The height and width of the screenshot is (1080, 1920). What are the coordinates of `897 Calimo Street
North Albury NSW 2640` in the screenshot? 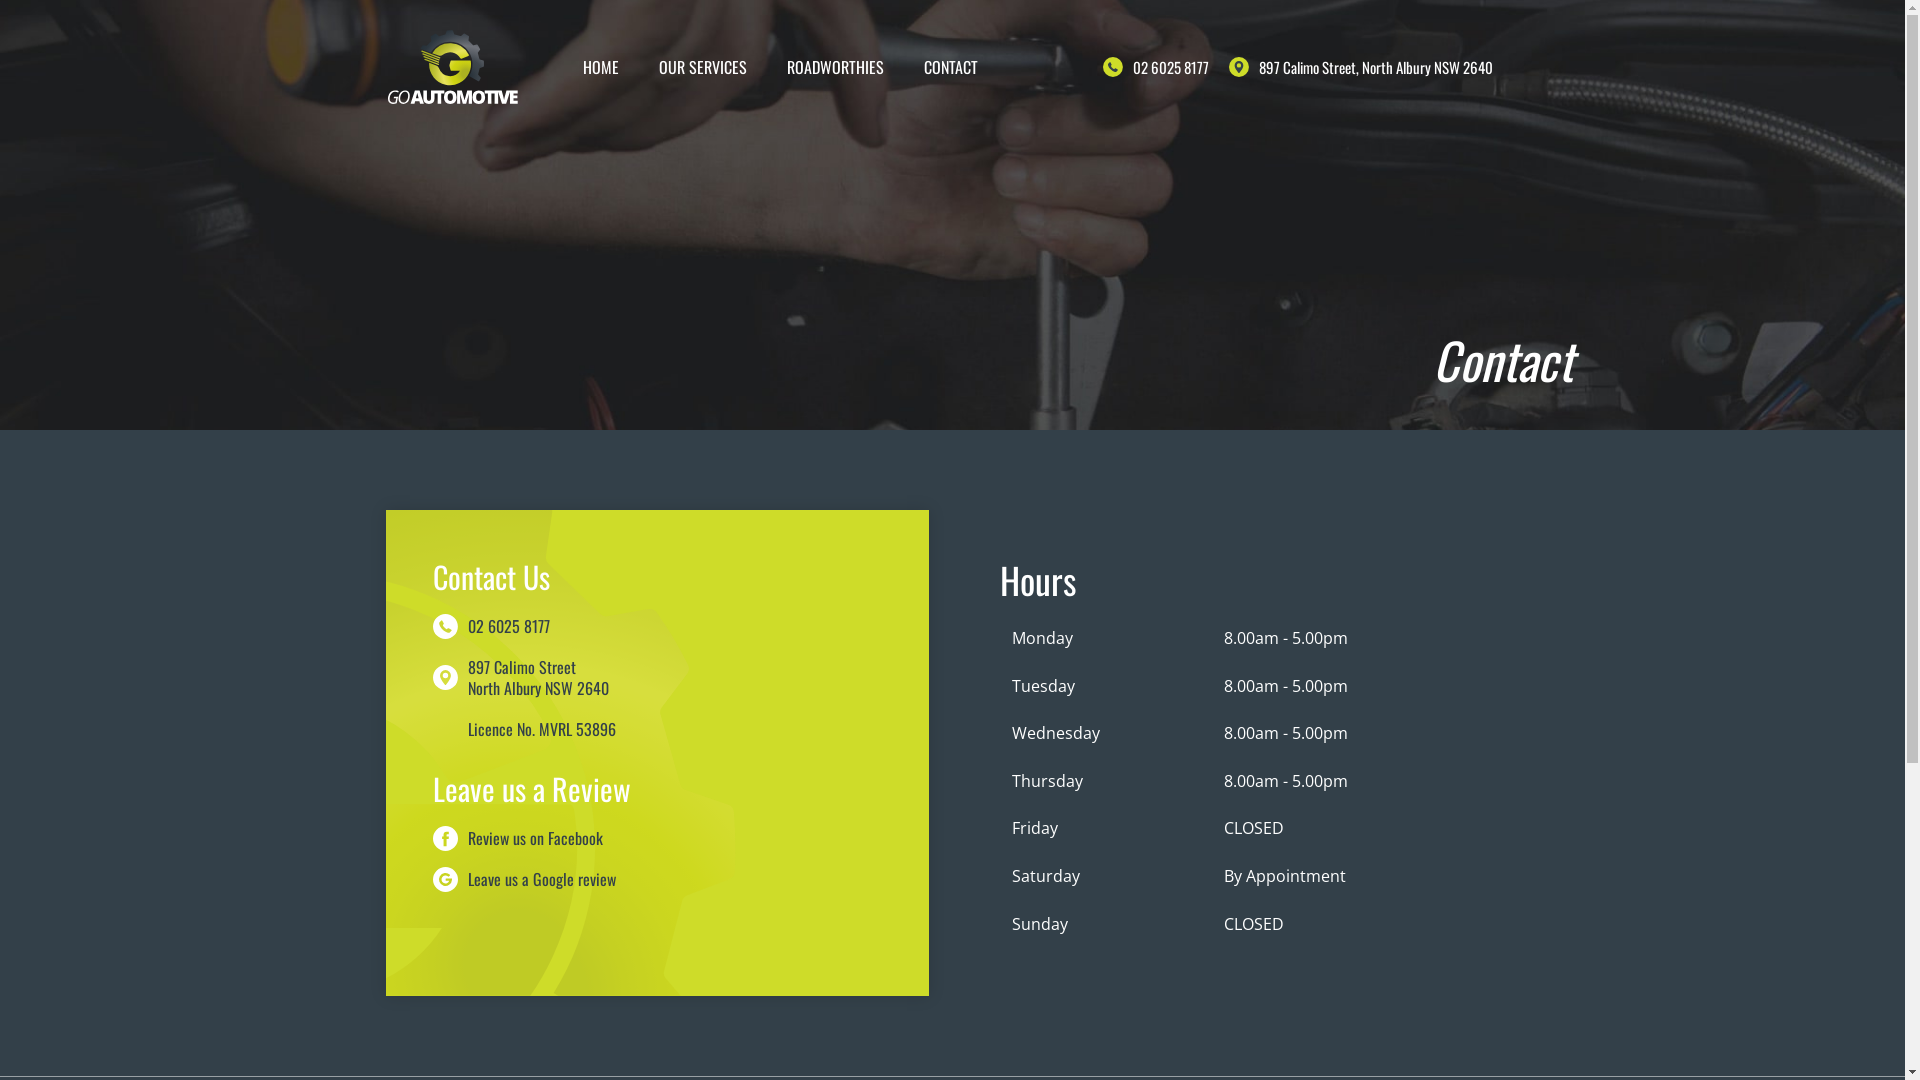 It's located at (538, 678).